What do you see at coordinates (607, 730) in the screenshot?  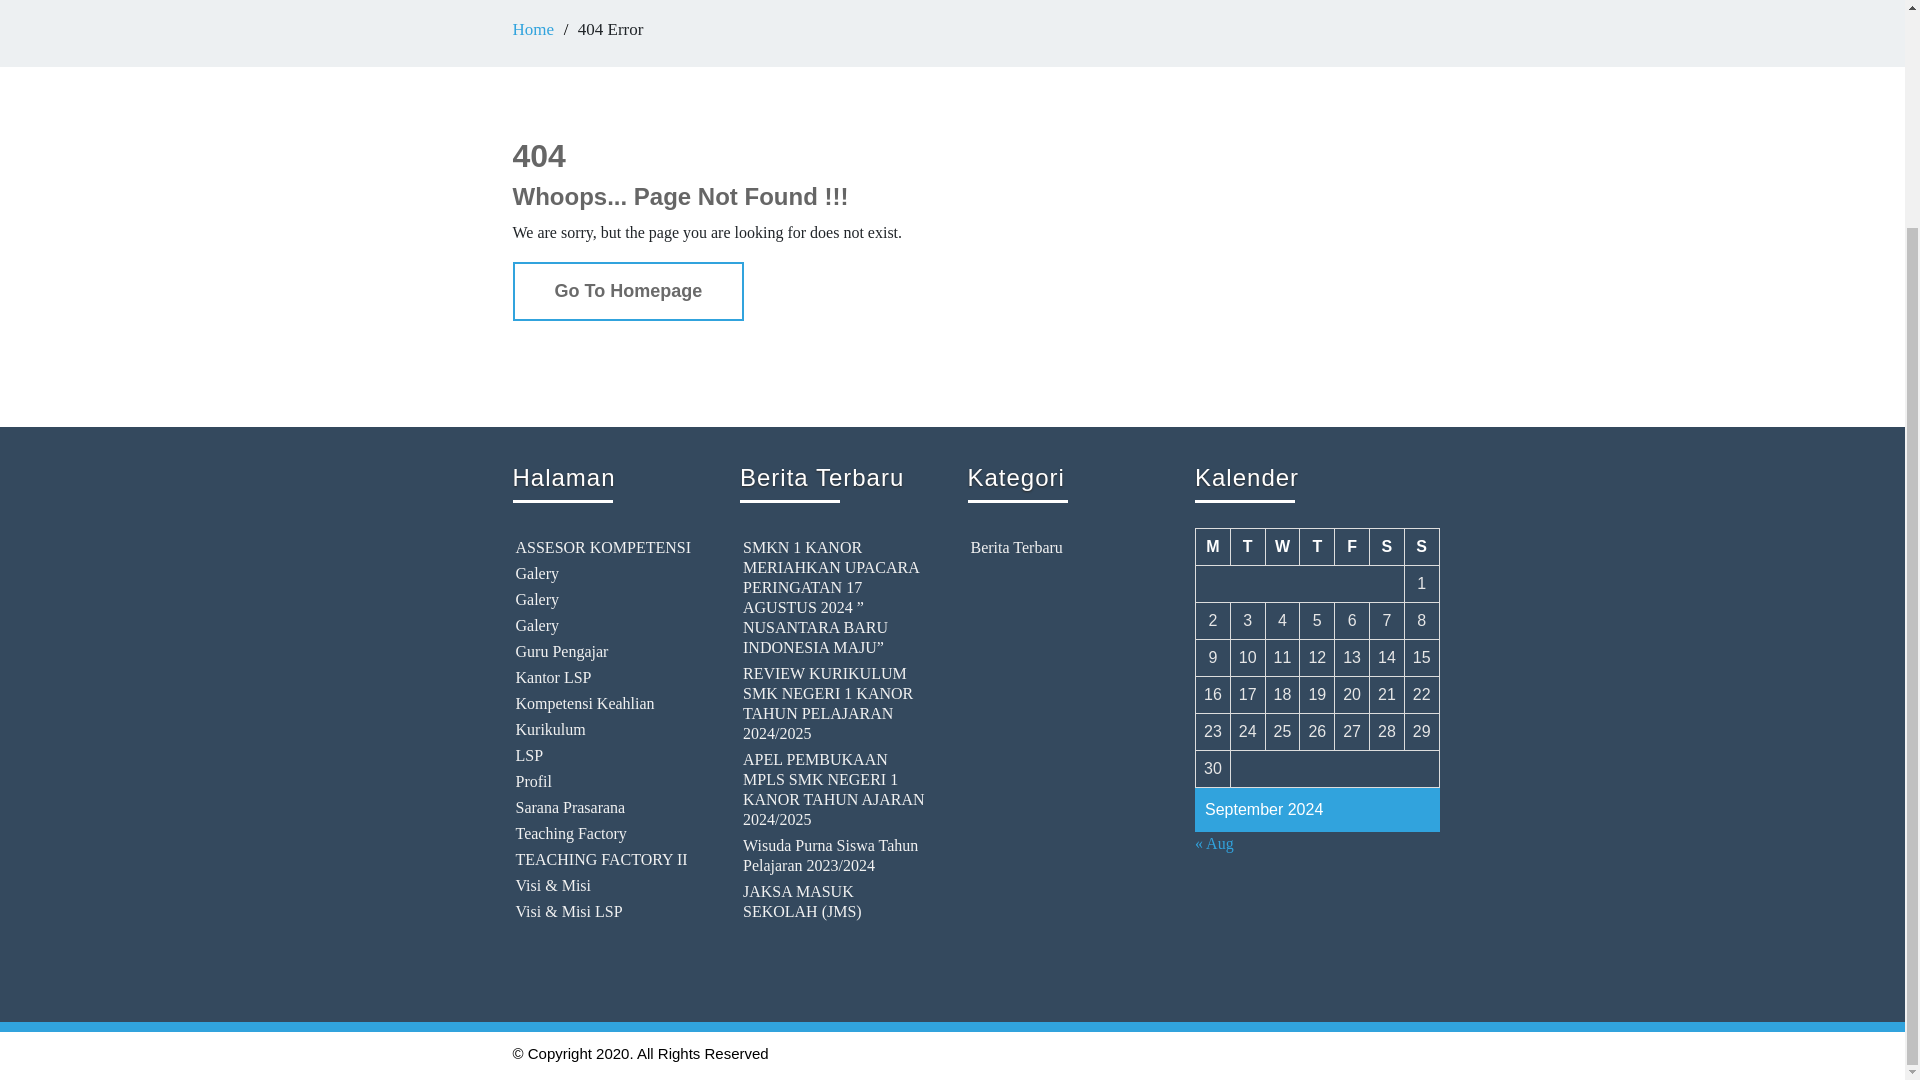 I see `Kurikulum` at bounding box center [607, 730].